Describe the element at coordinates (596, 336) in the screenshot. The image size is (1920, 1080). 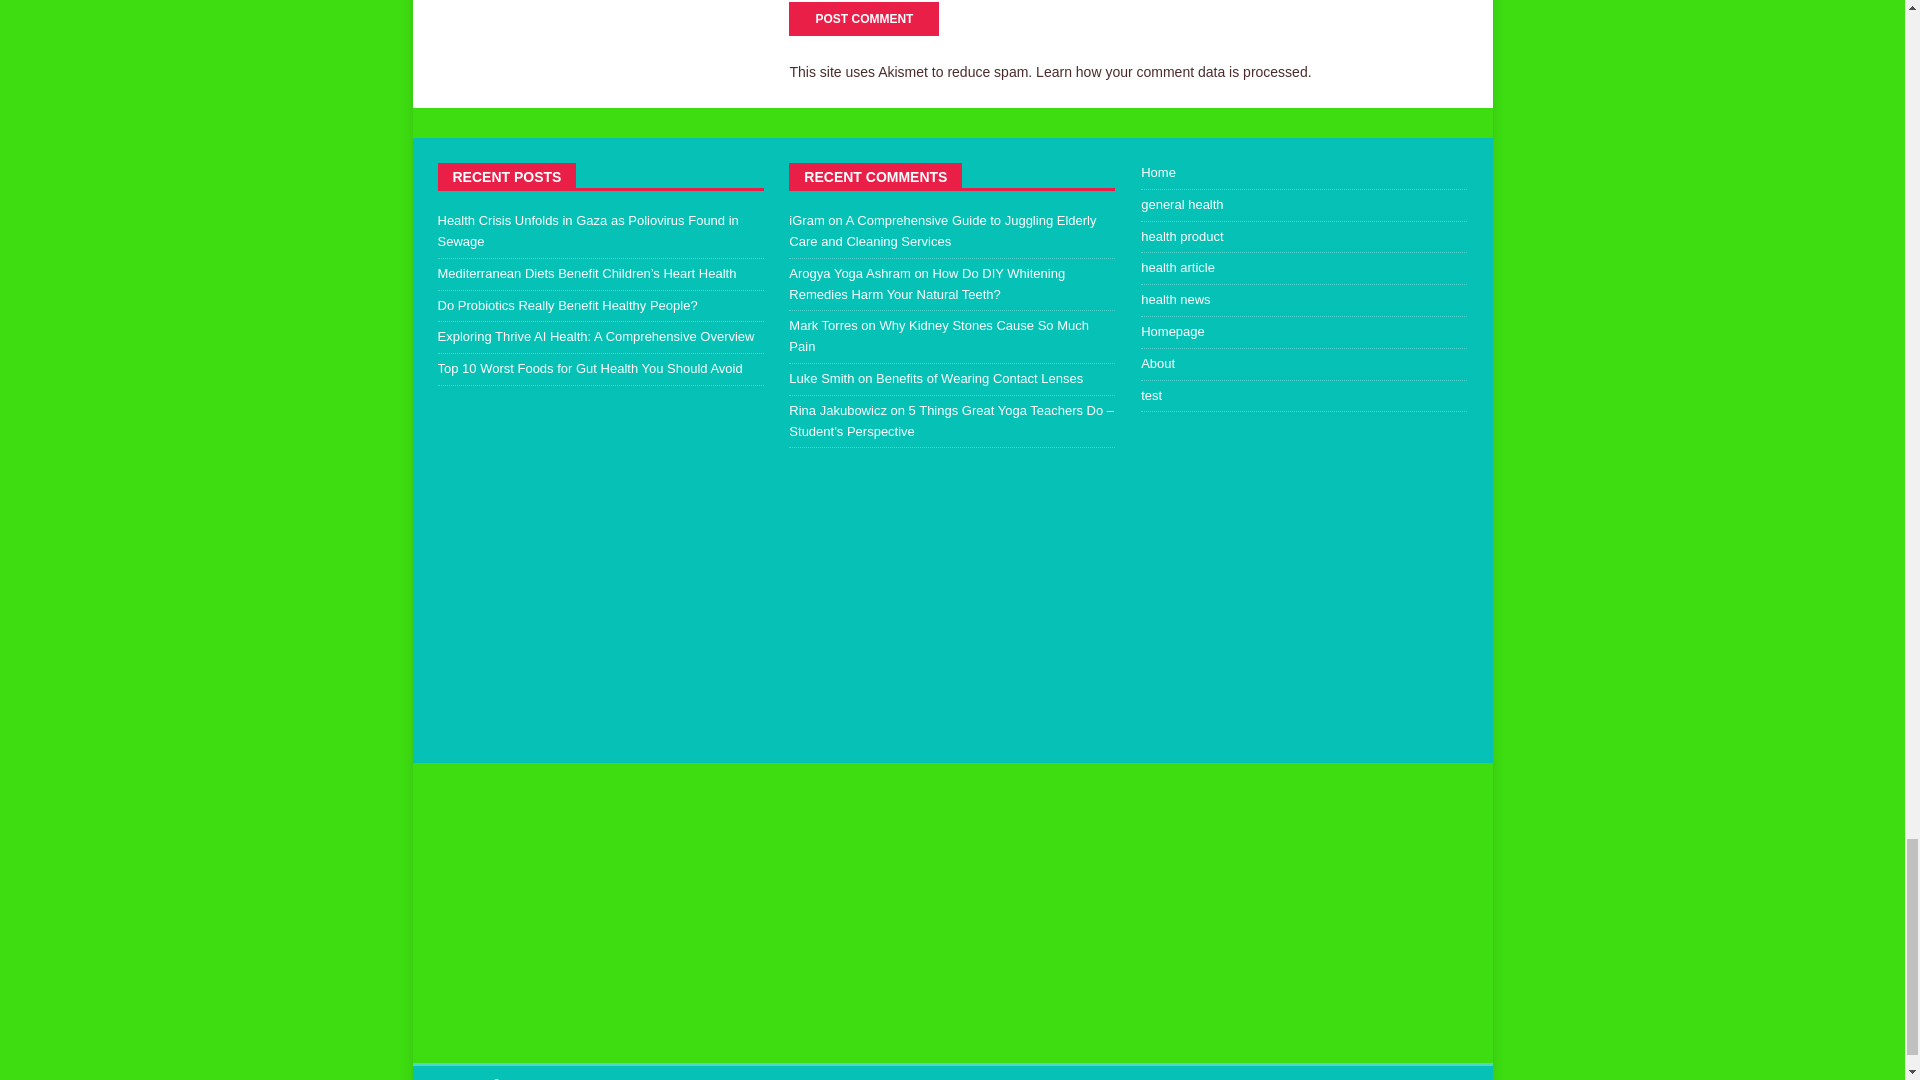
I see `Exploring Thrive AI Health: A Comprehensive Overview` at that location.